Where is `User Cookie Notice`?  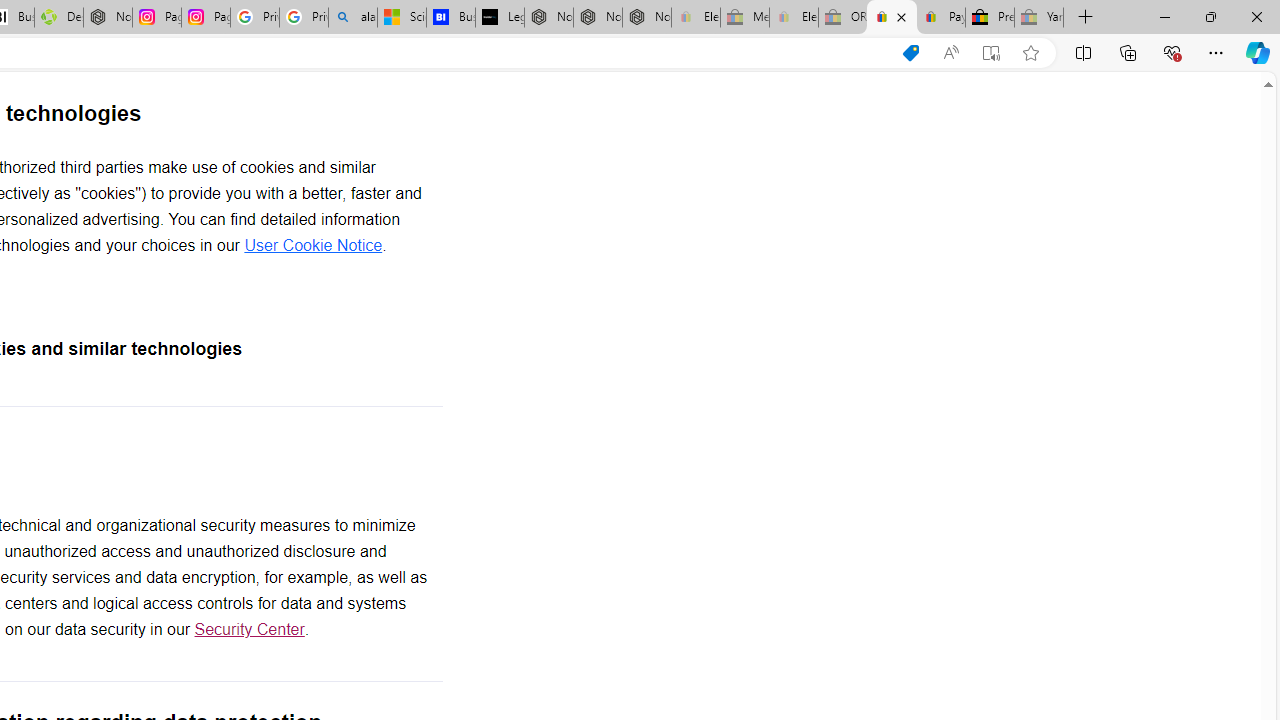 User Cookie Notice is located at coordinates (313, 245).